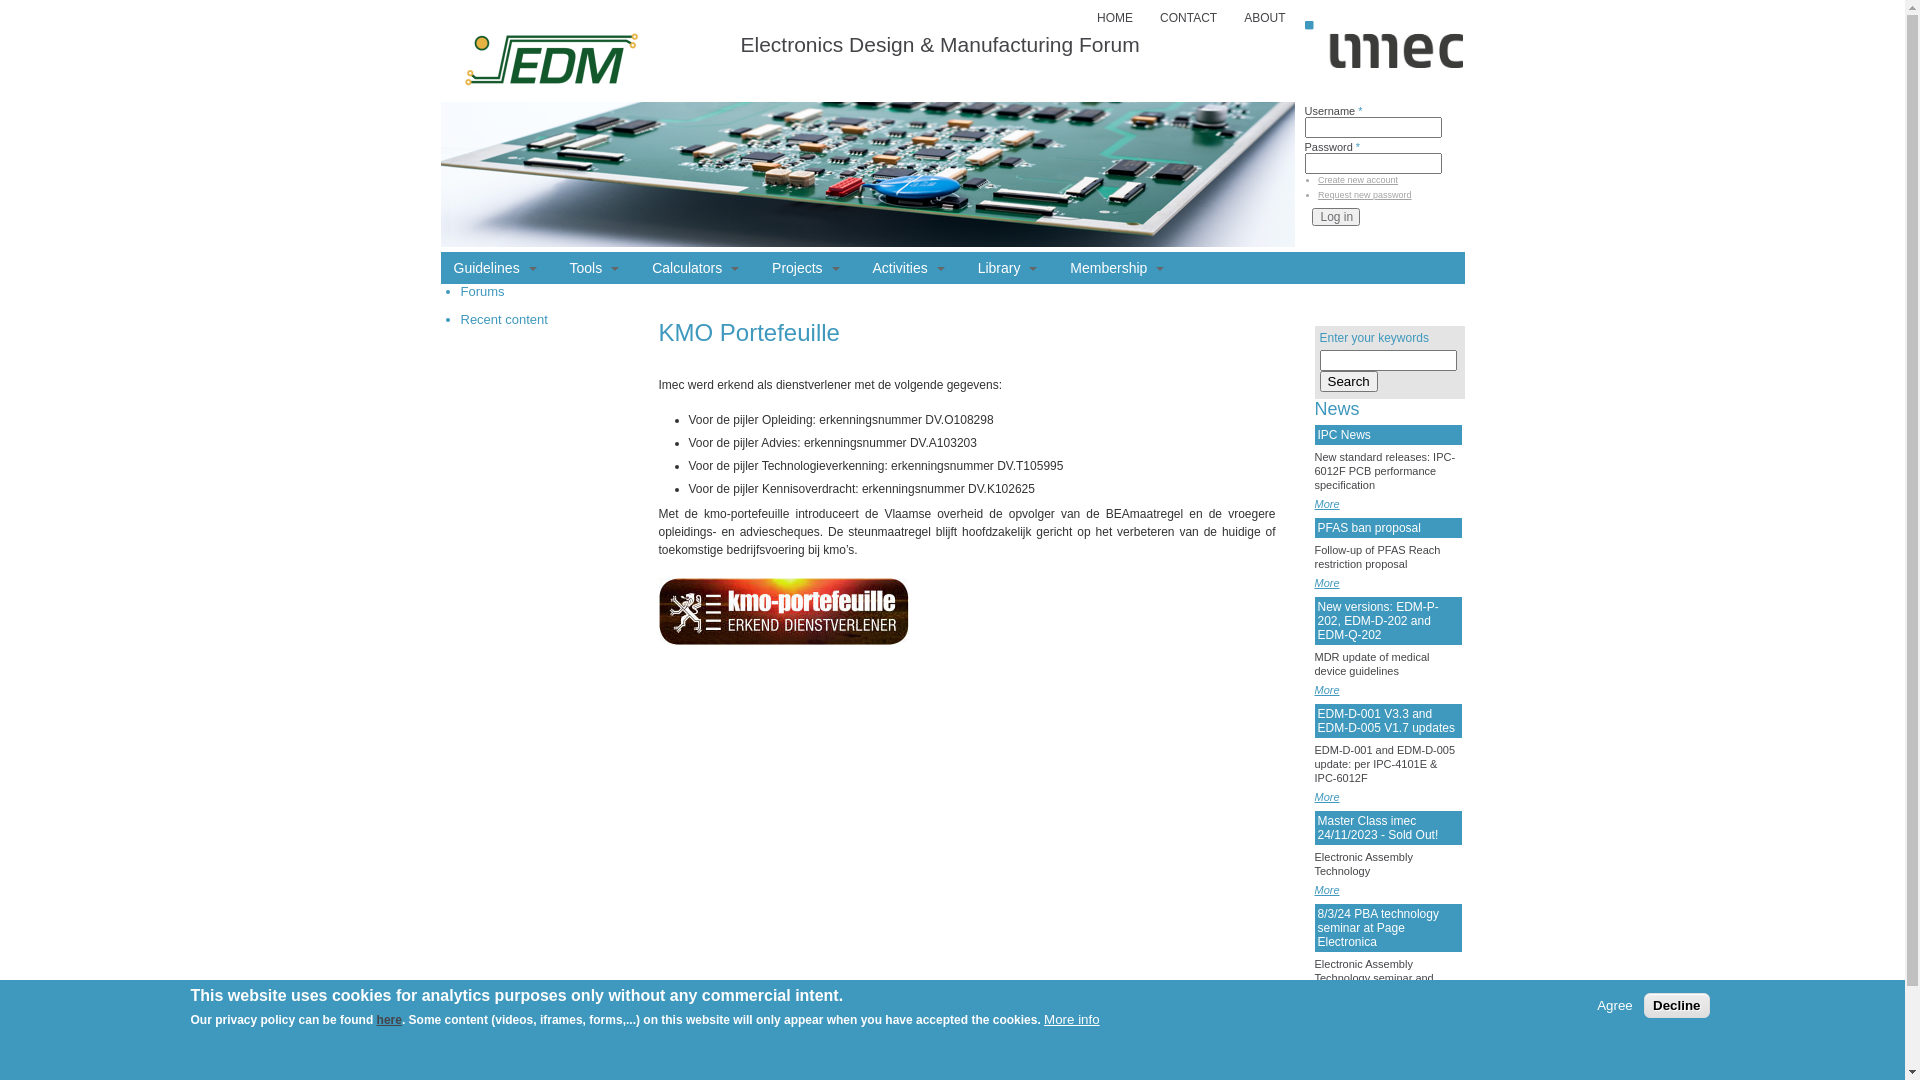  Describe the element at coordinates (595, 268) in the screenshot. I see `Tools` at that location.